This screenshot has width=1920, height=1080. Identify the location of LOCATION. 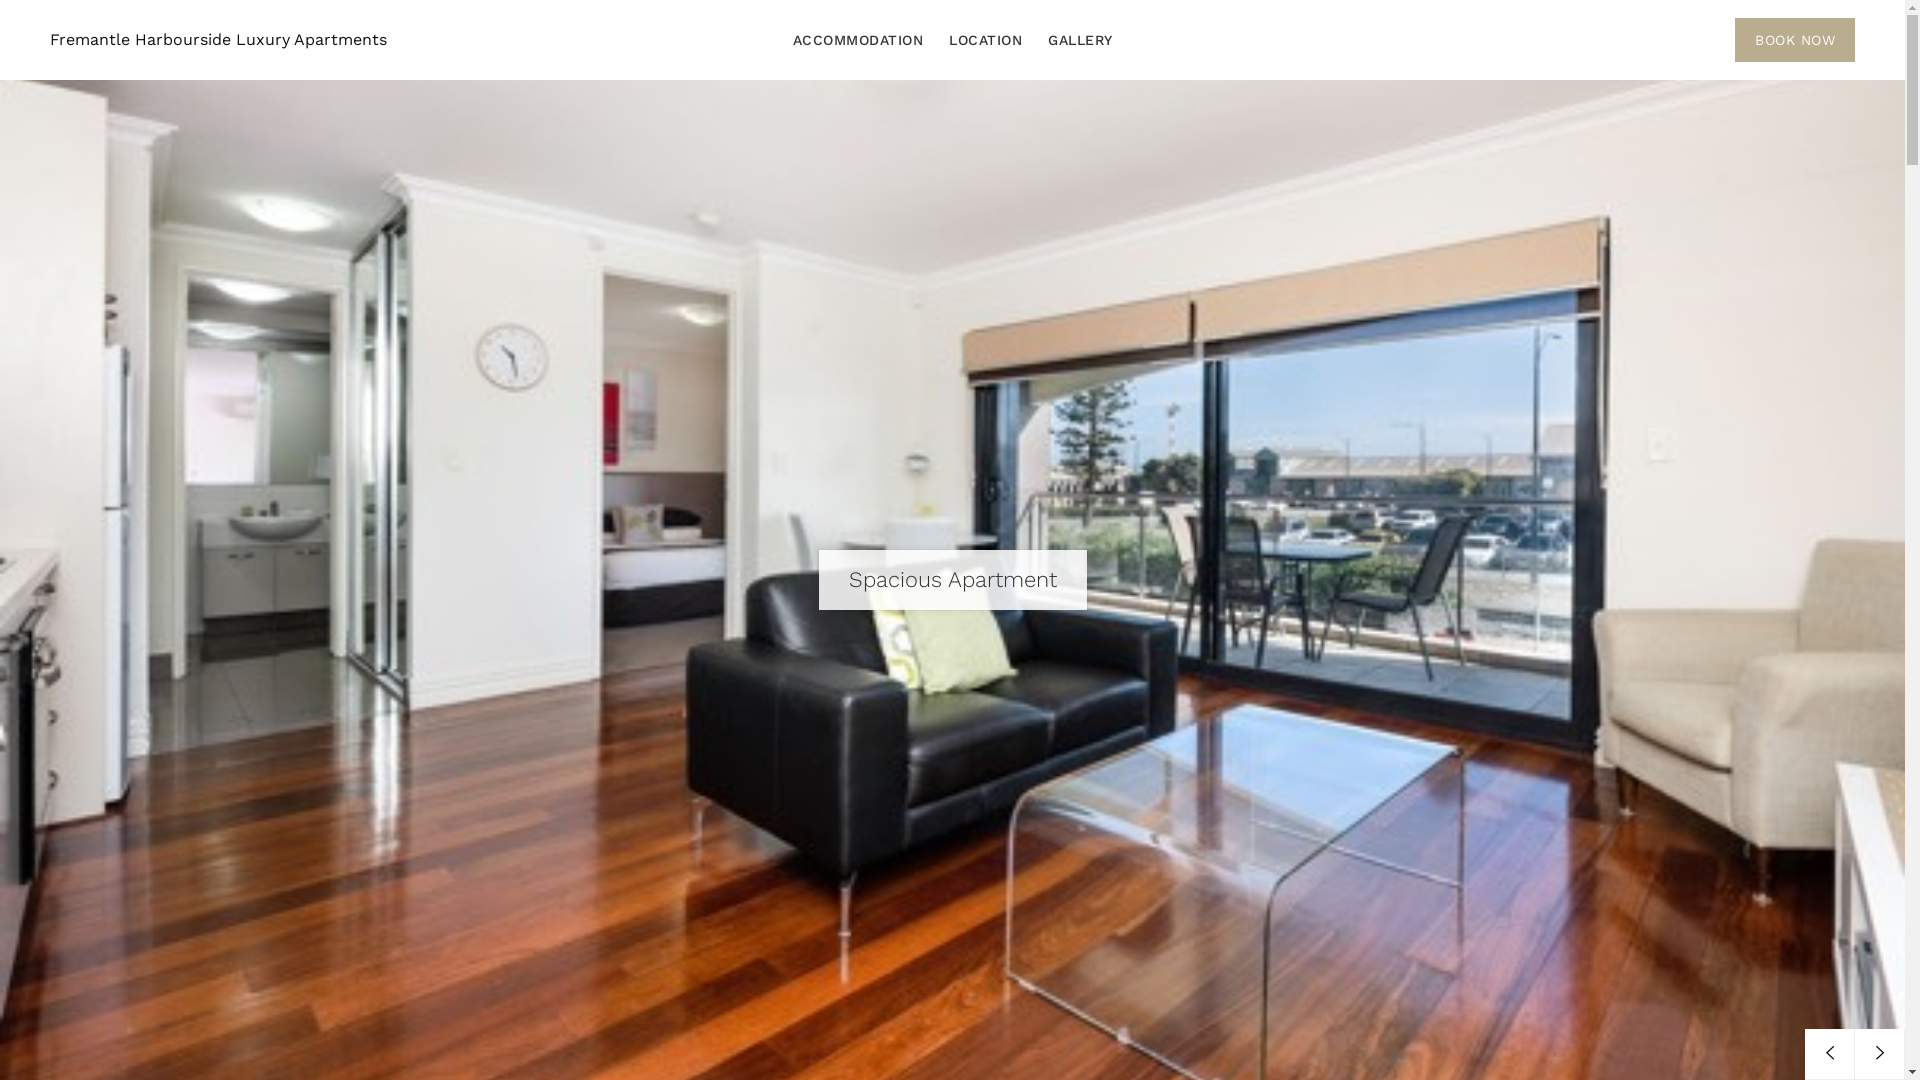
(986, 40).